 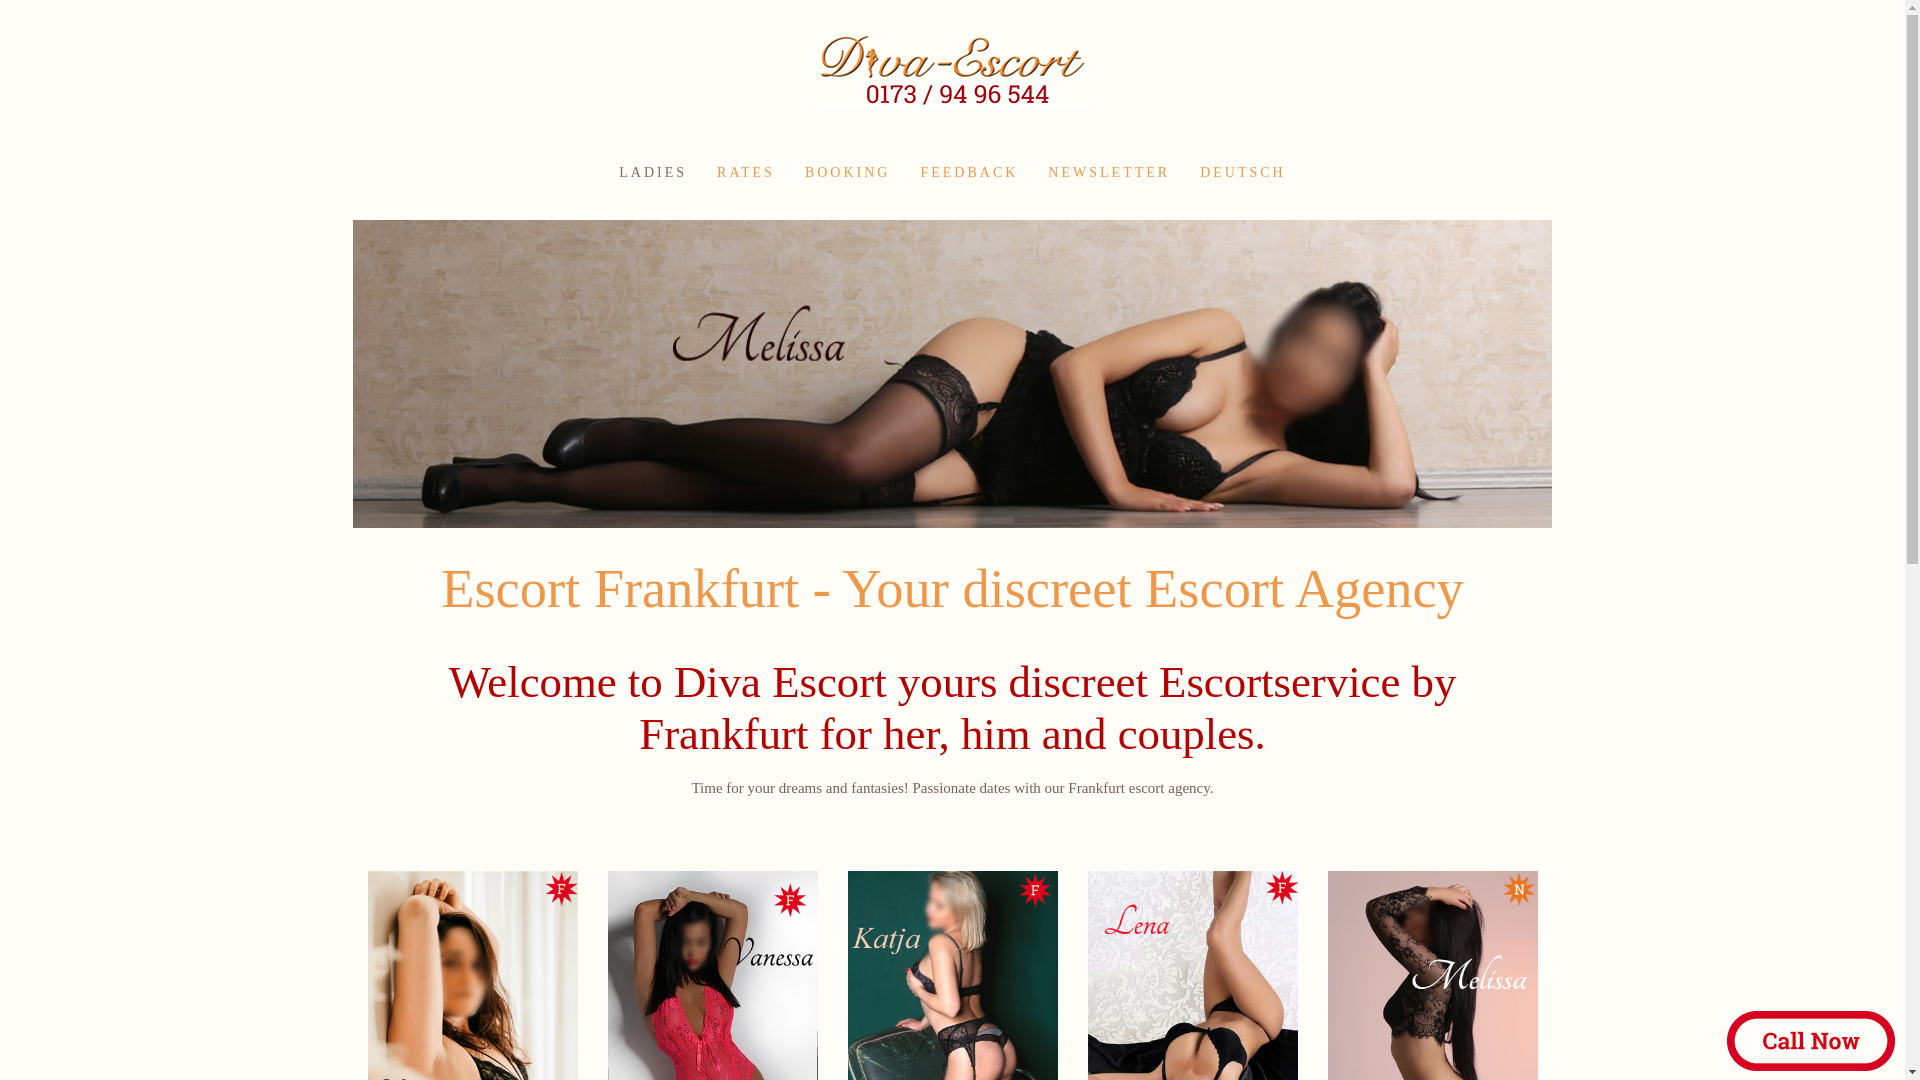 What do you see at coordinates (746, 173) in the screenshot?
I see `RATES` at bounding box center [746, 173].